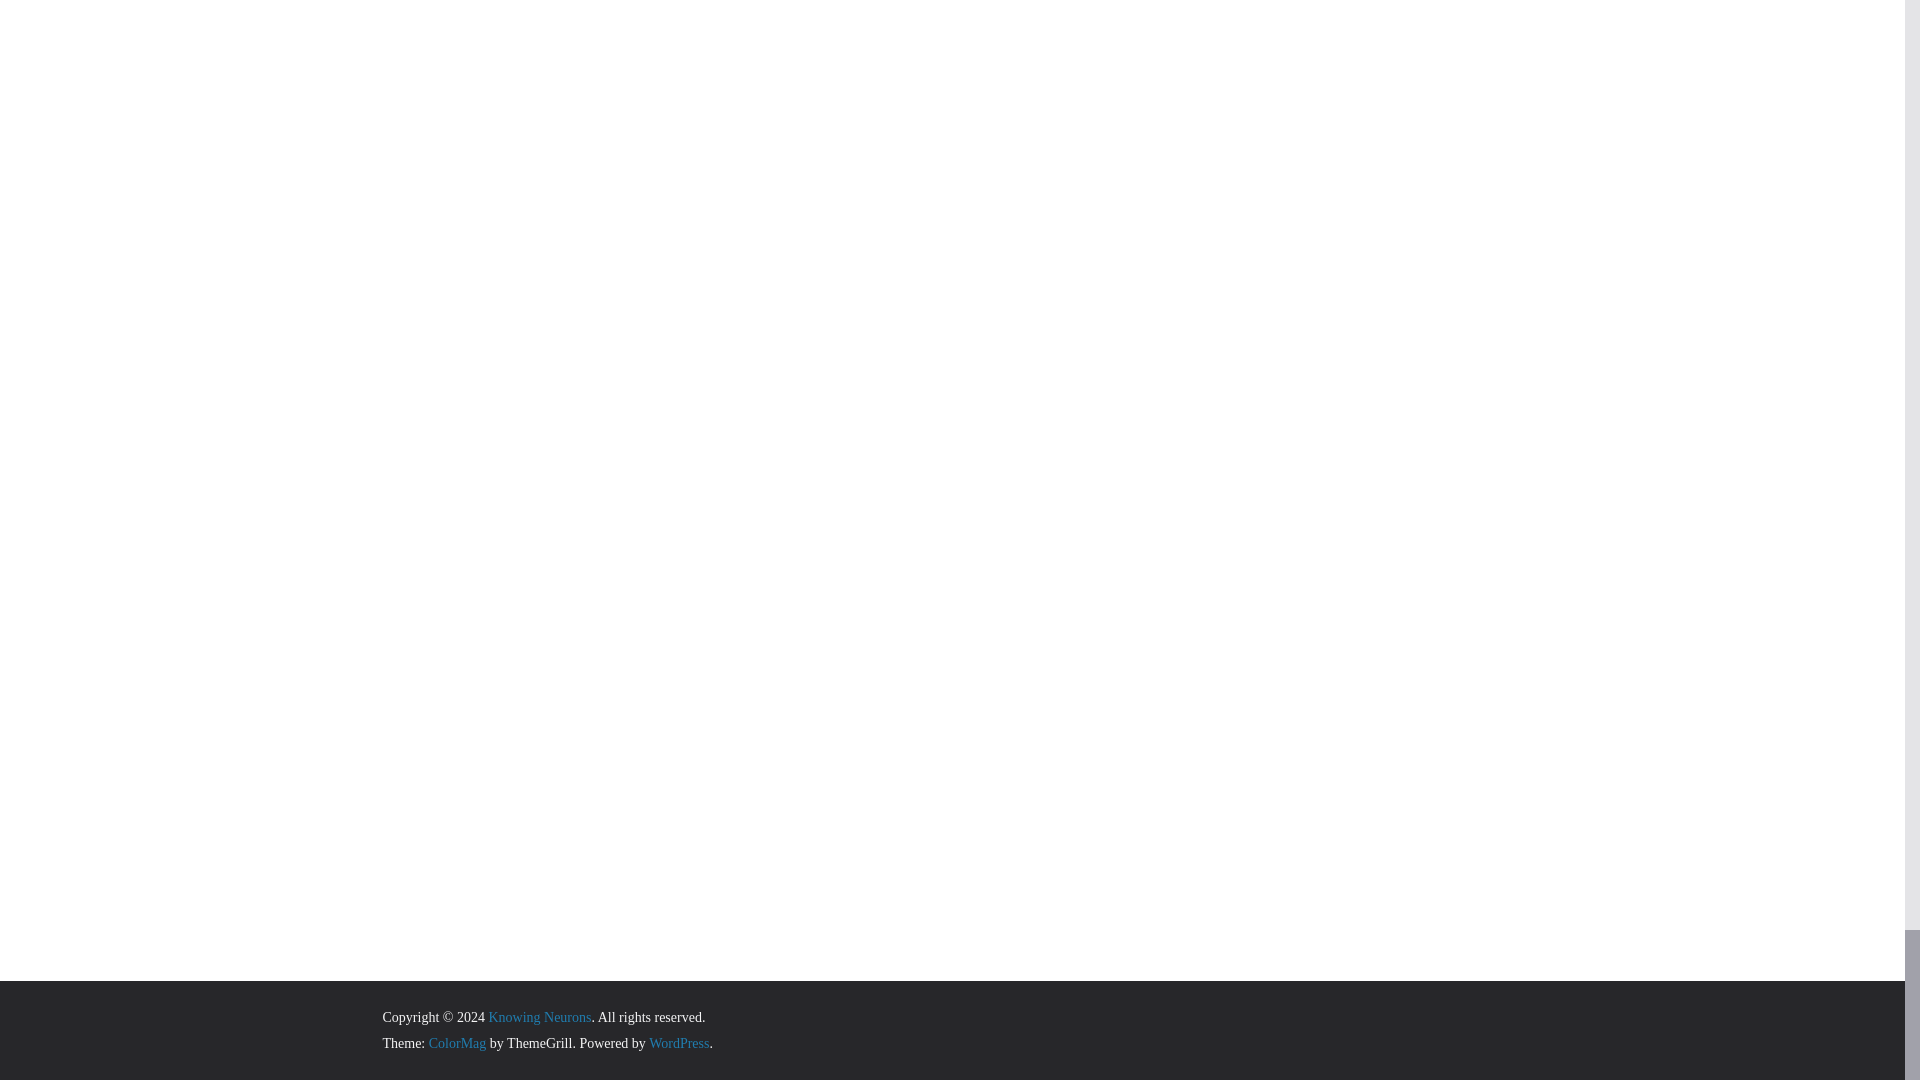  What do you see at coordinates (458, 1042) in the screenshot?
I see `ColorMag` at bounding box center [458, 1042].